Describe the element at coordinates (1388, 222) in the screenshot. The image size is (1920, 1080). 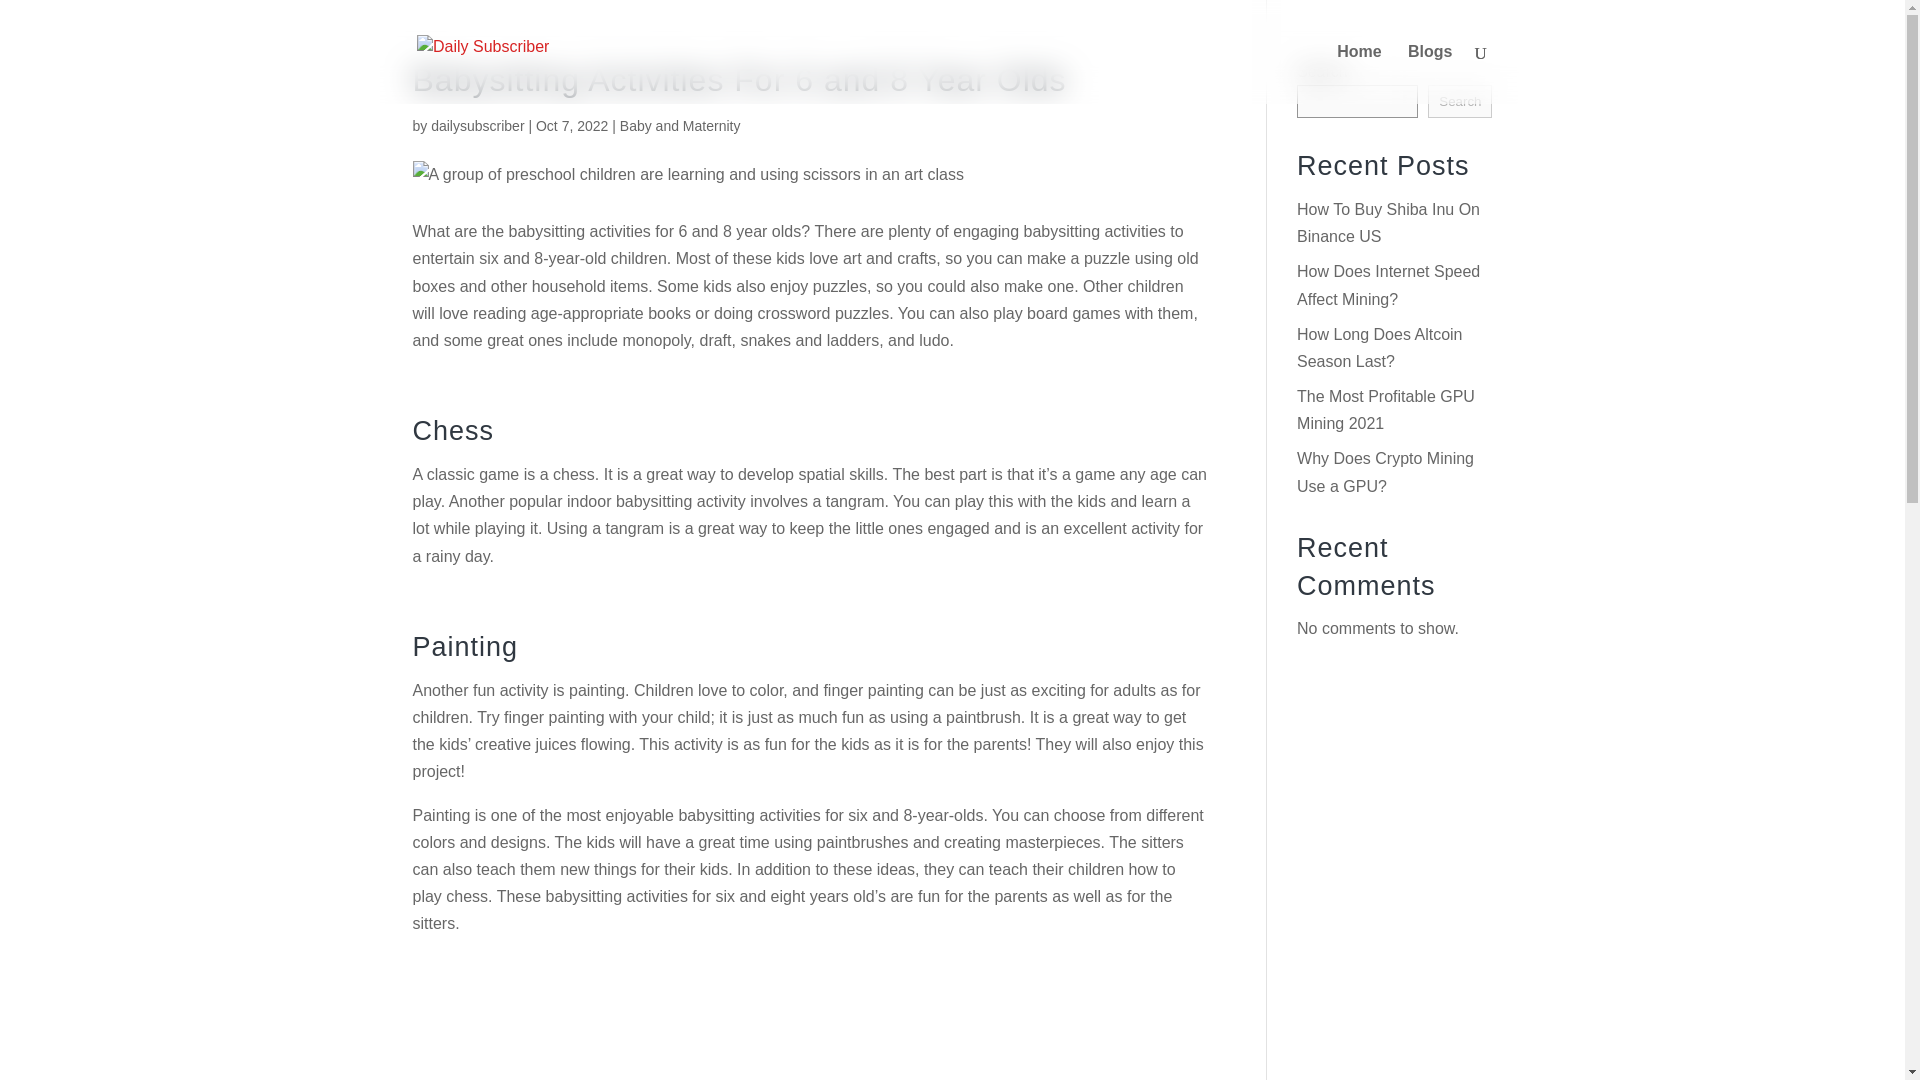
I see `How To Buy Shiba Inu On Binance US` at that location.